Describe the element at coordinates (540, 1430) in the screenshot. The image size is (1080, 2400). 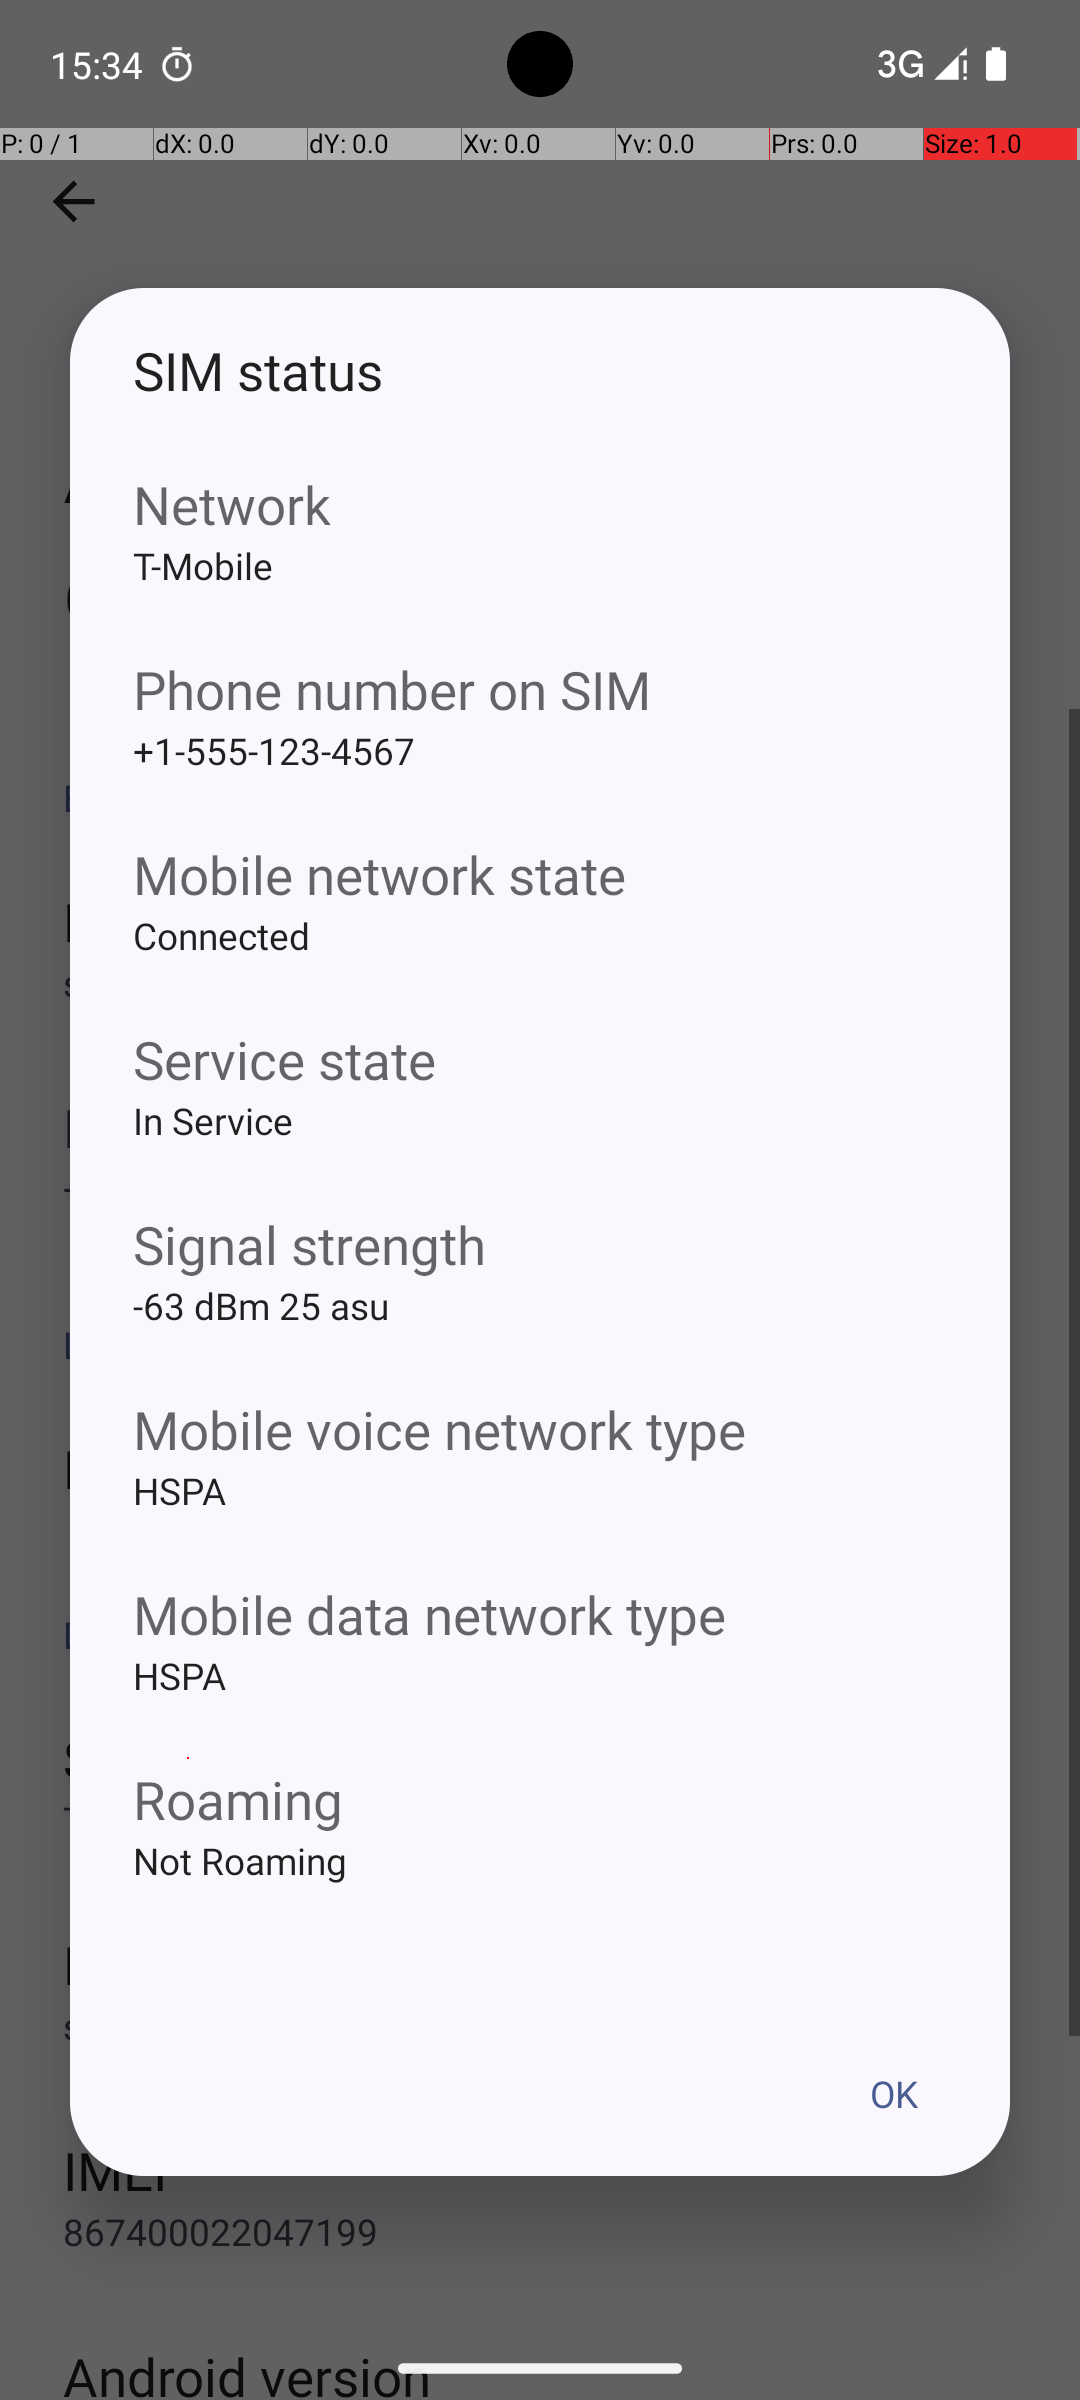
I see `Mobile voice network type` at that location.